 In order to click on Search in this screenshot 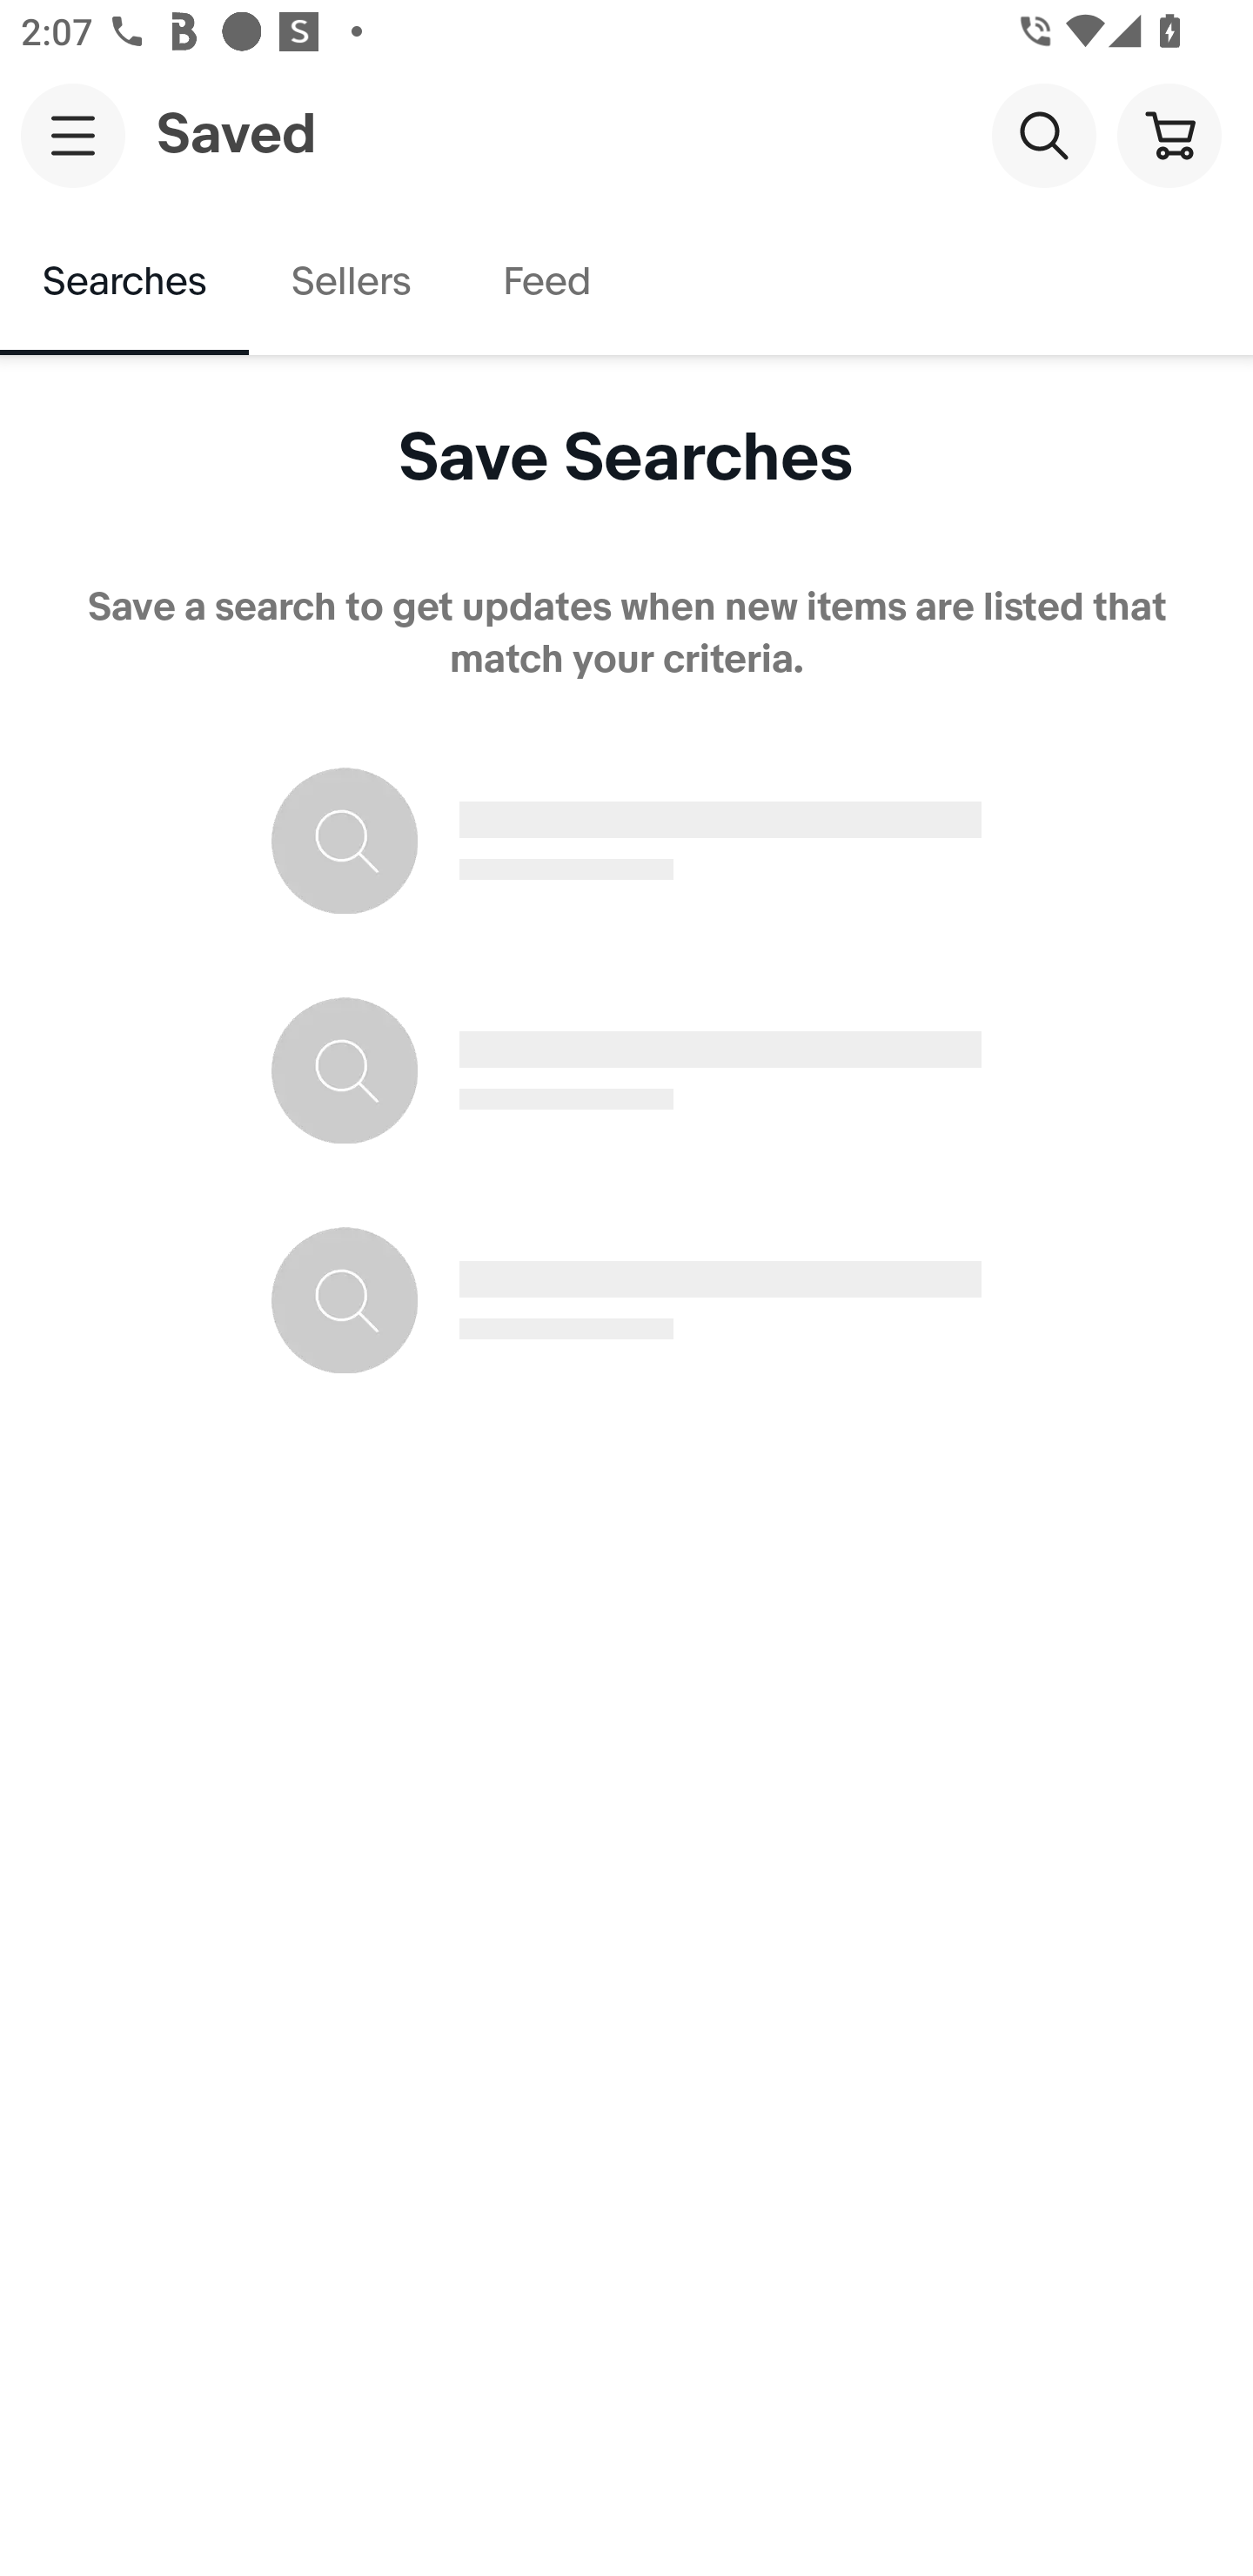, I will do `click(1043, 134)`.